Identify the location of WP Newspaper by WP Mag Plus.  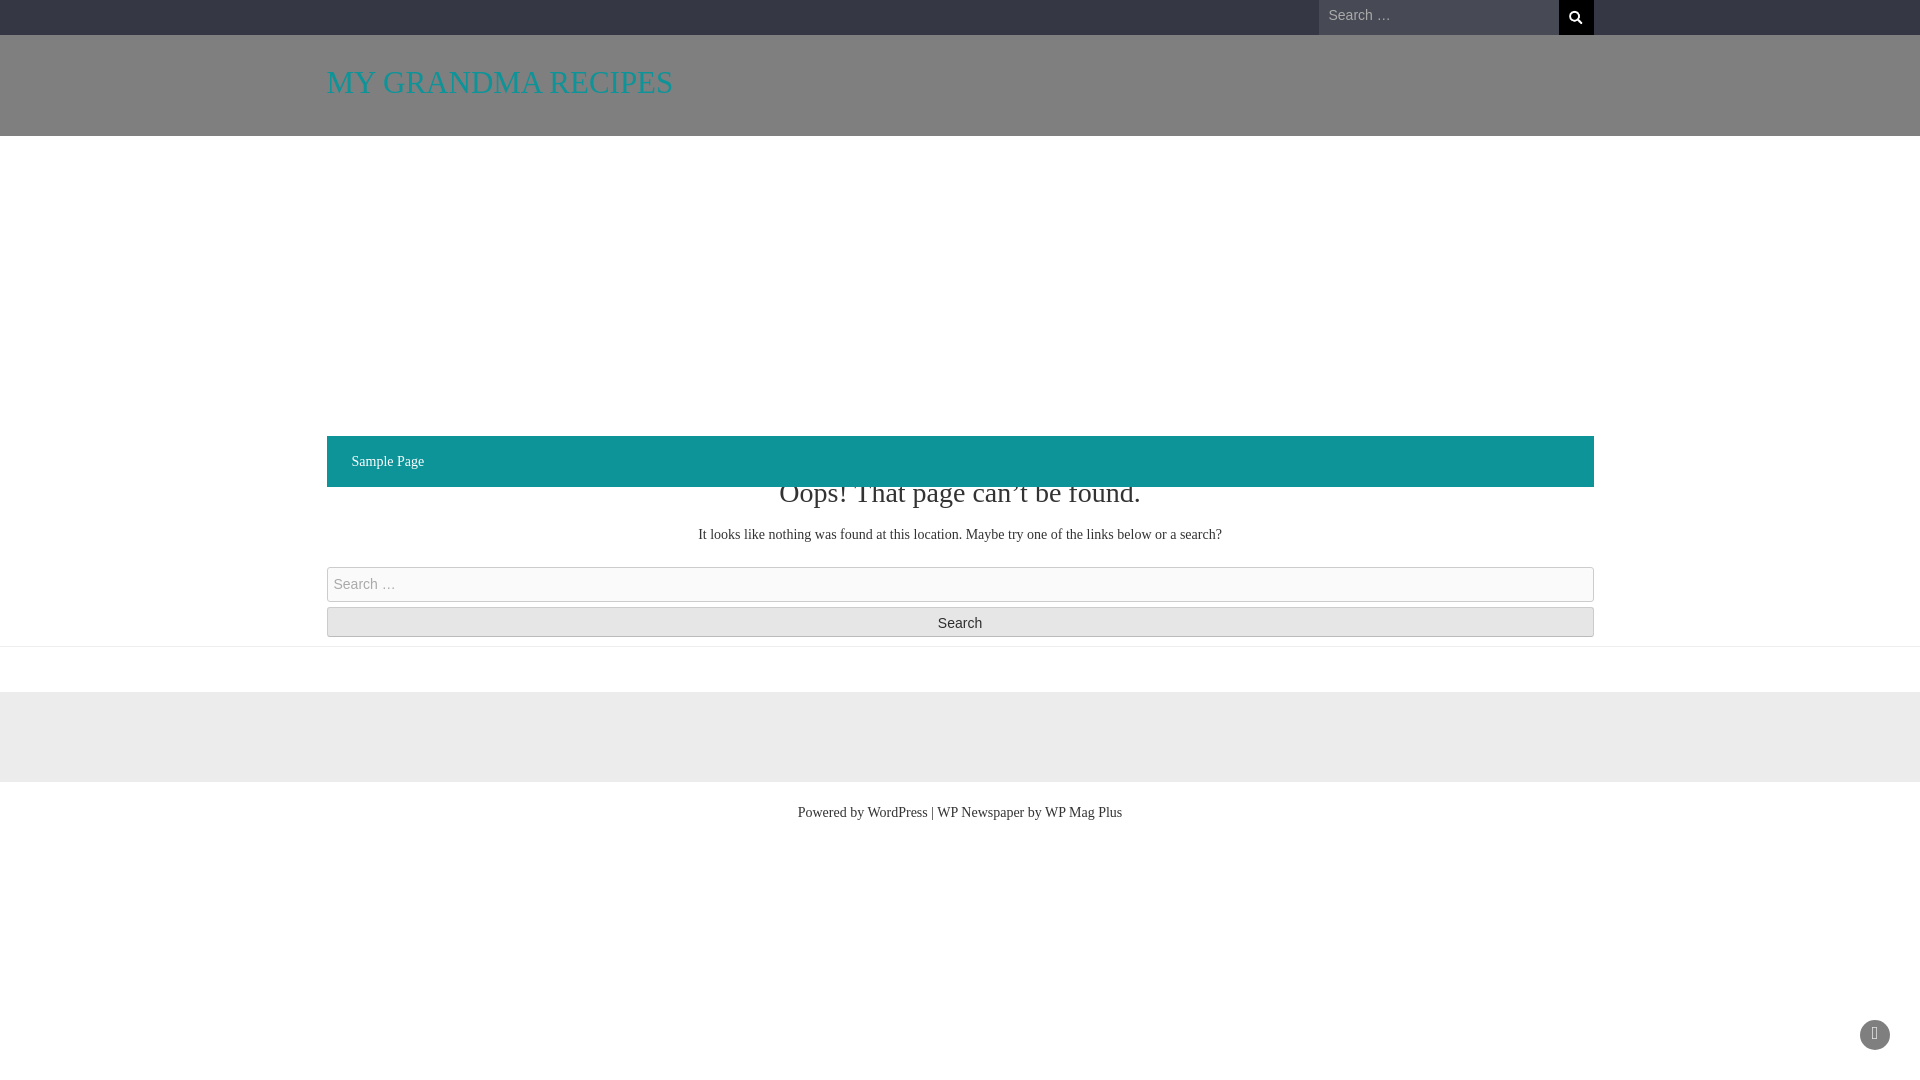
(1028, 812).